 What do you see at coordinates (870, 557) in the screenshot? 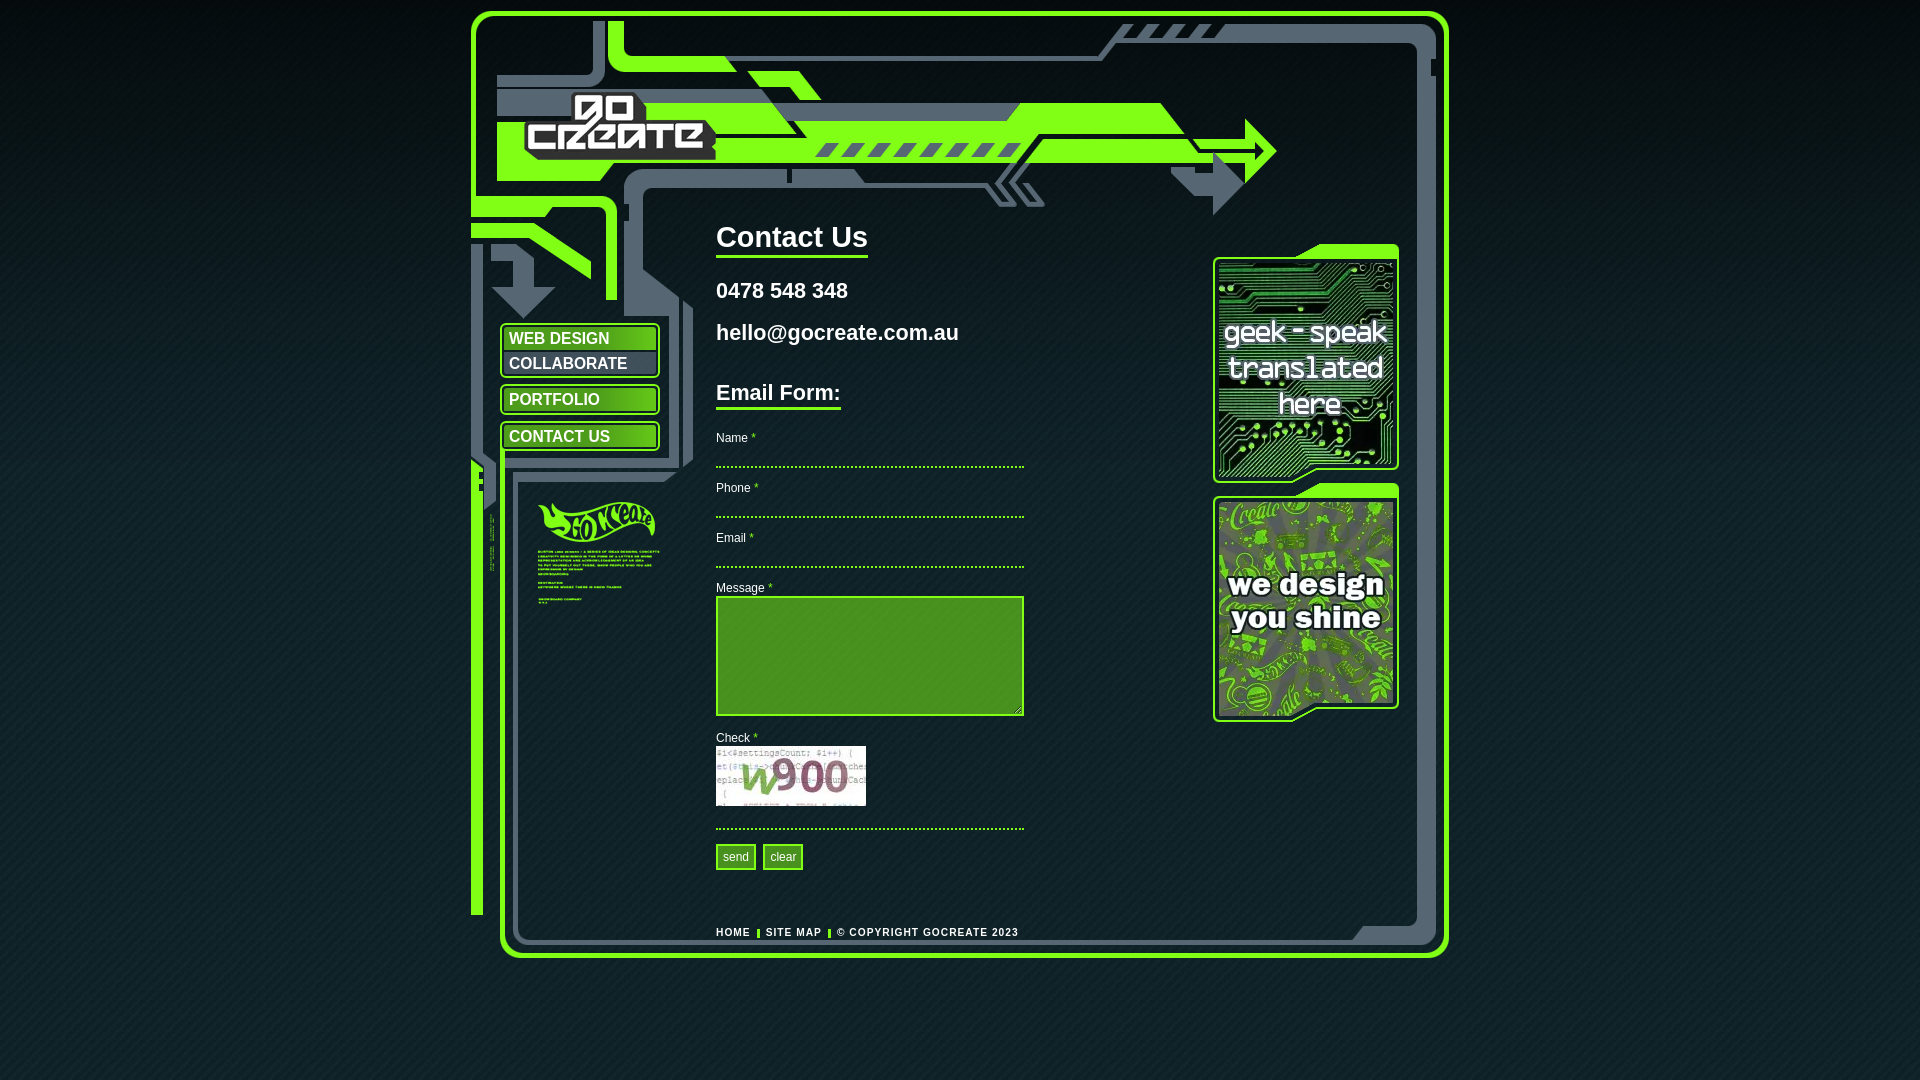
I see `Please enter your email address` at bounding box center [870, 557].